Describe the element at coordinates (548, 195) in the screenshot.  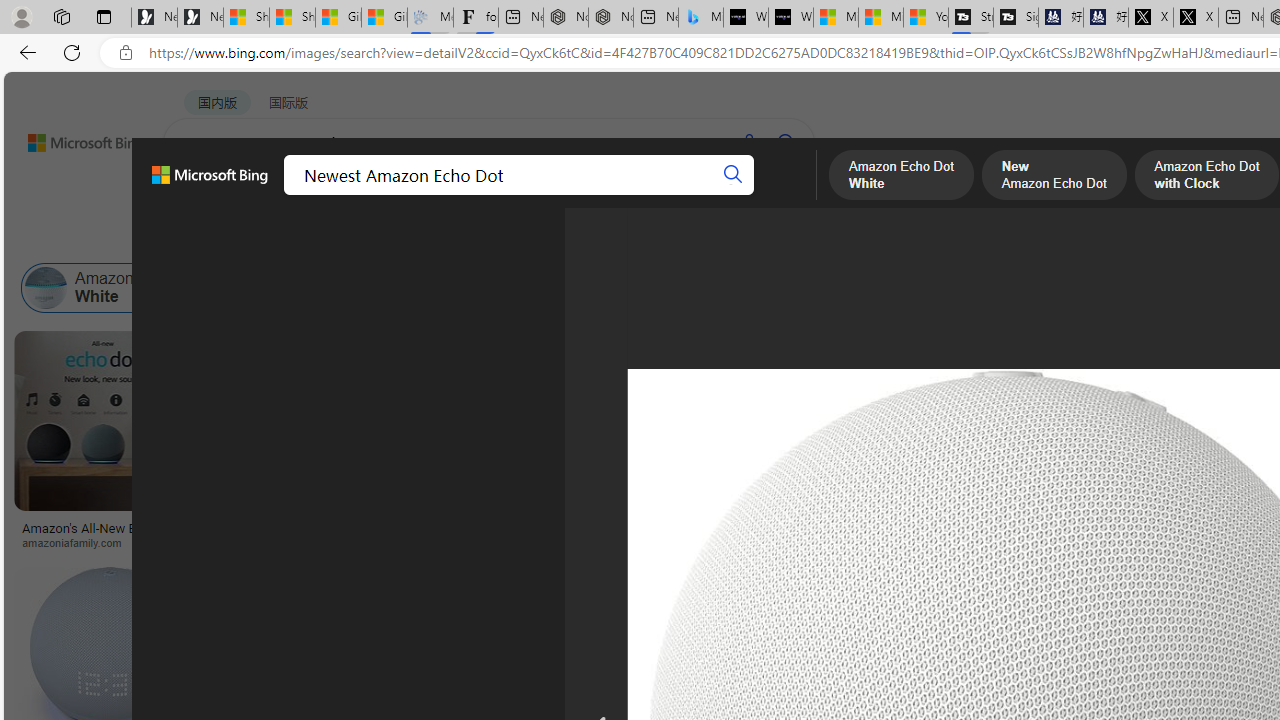
I see `ACADEMIC` at that location.